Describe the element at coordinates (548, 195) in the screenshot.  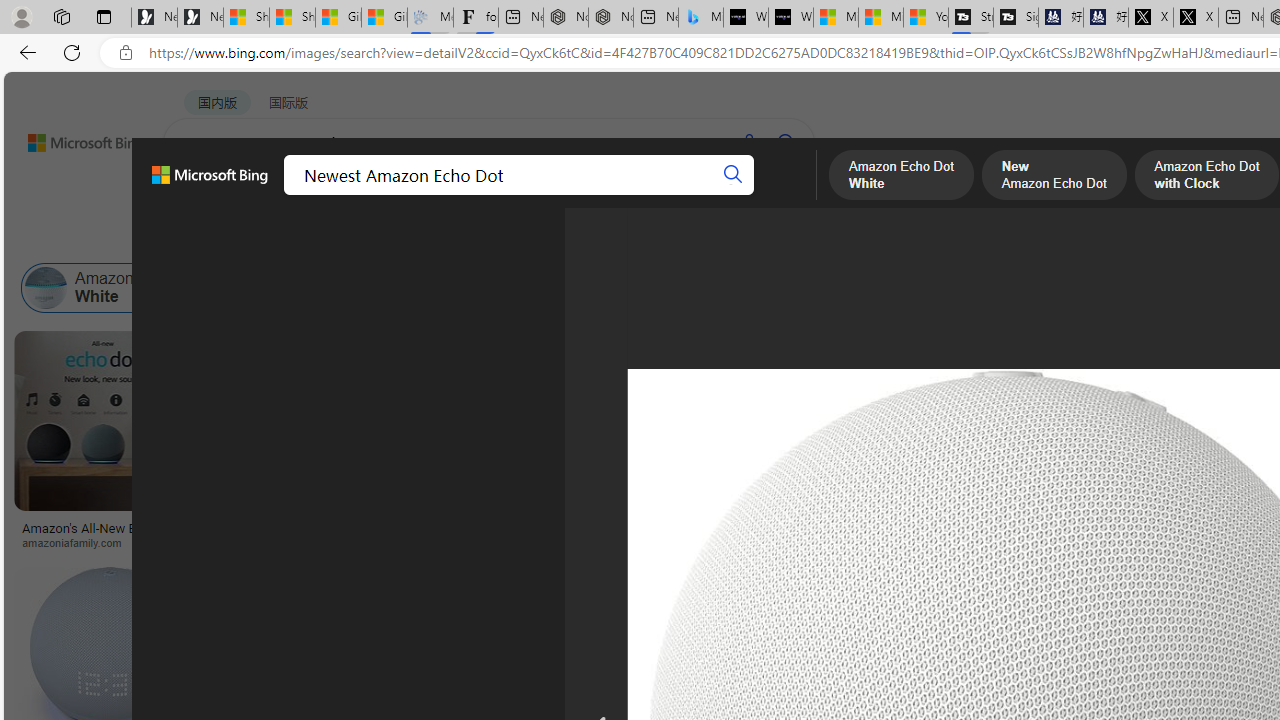
I see `ACADEMIC` at that location.